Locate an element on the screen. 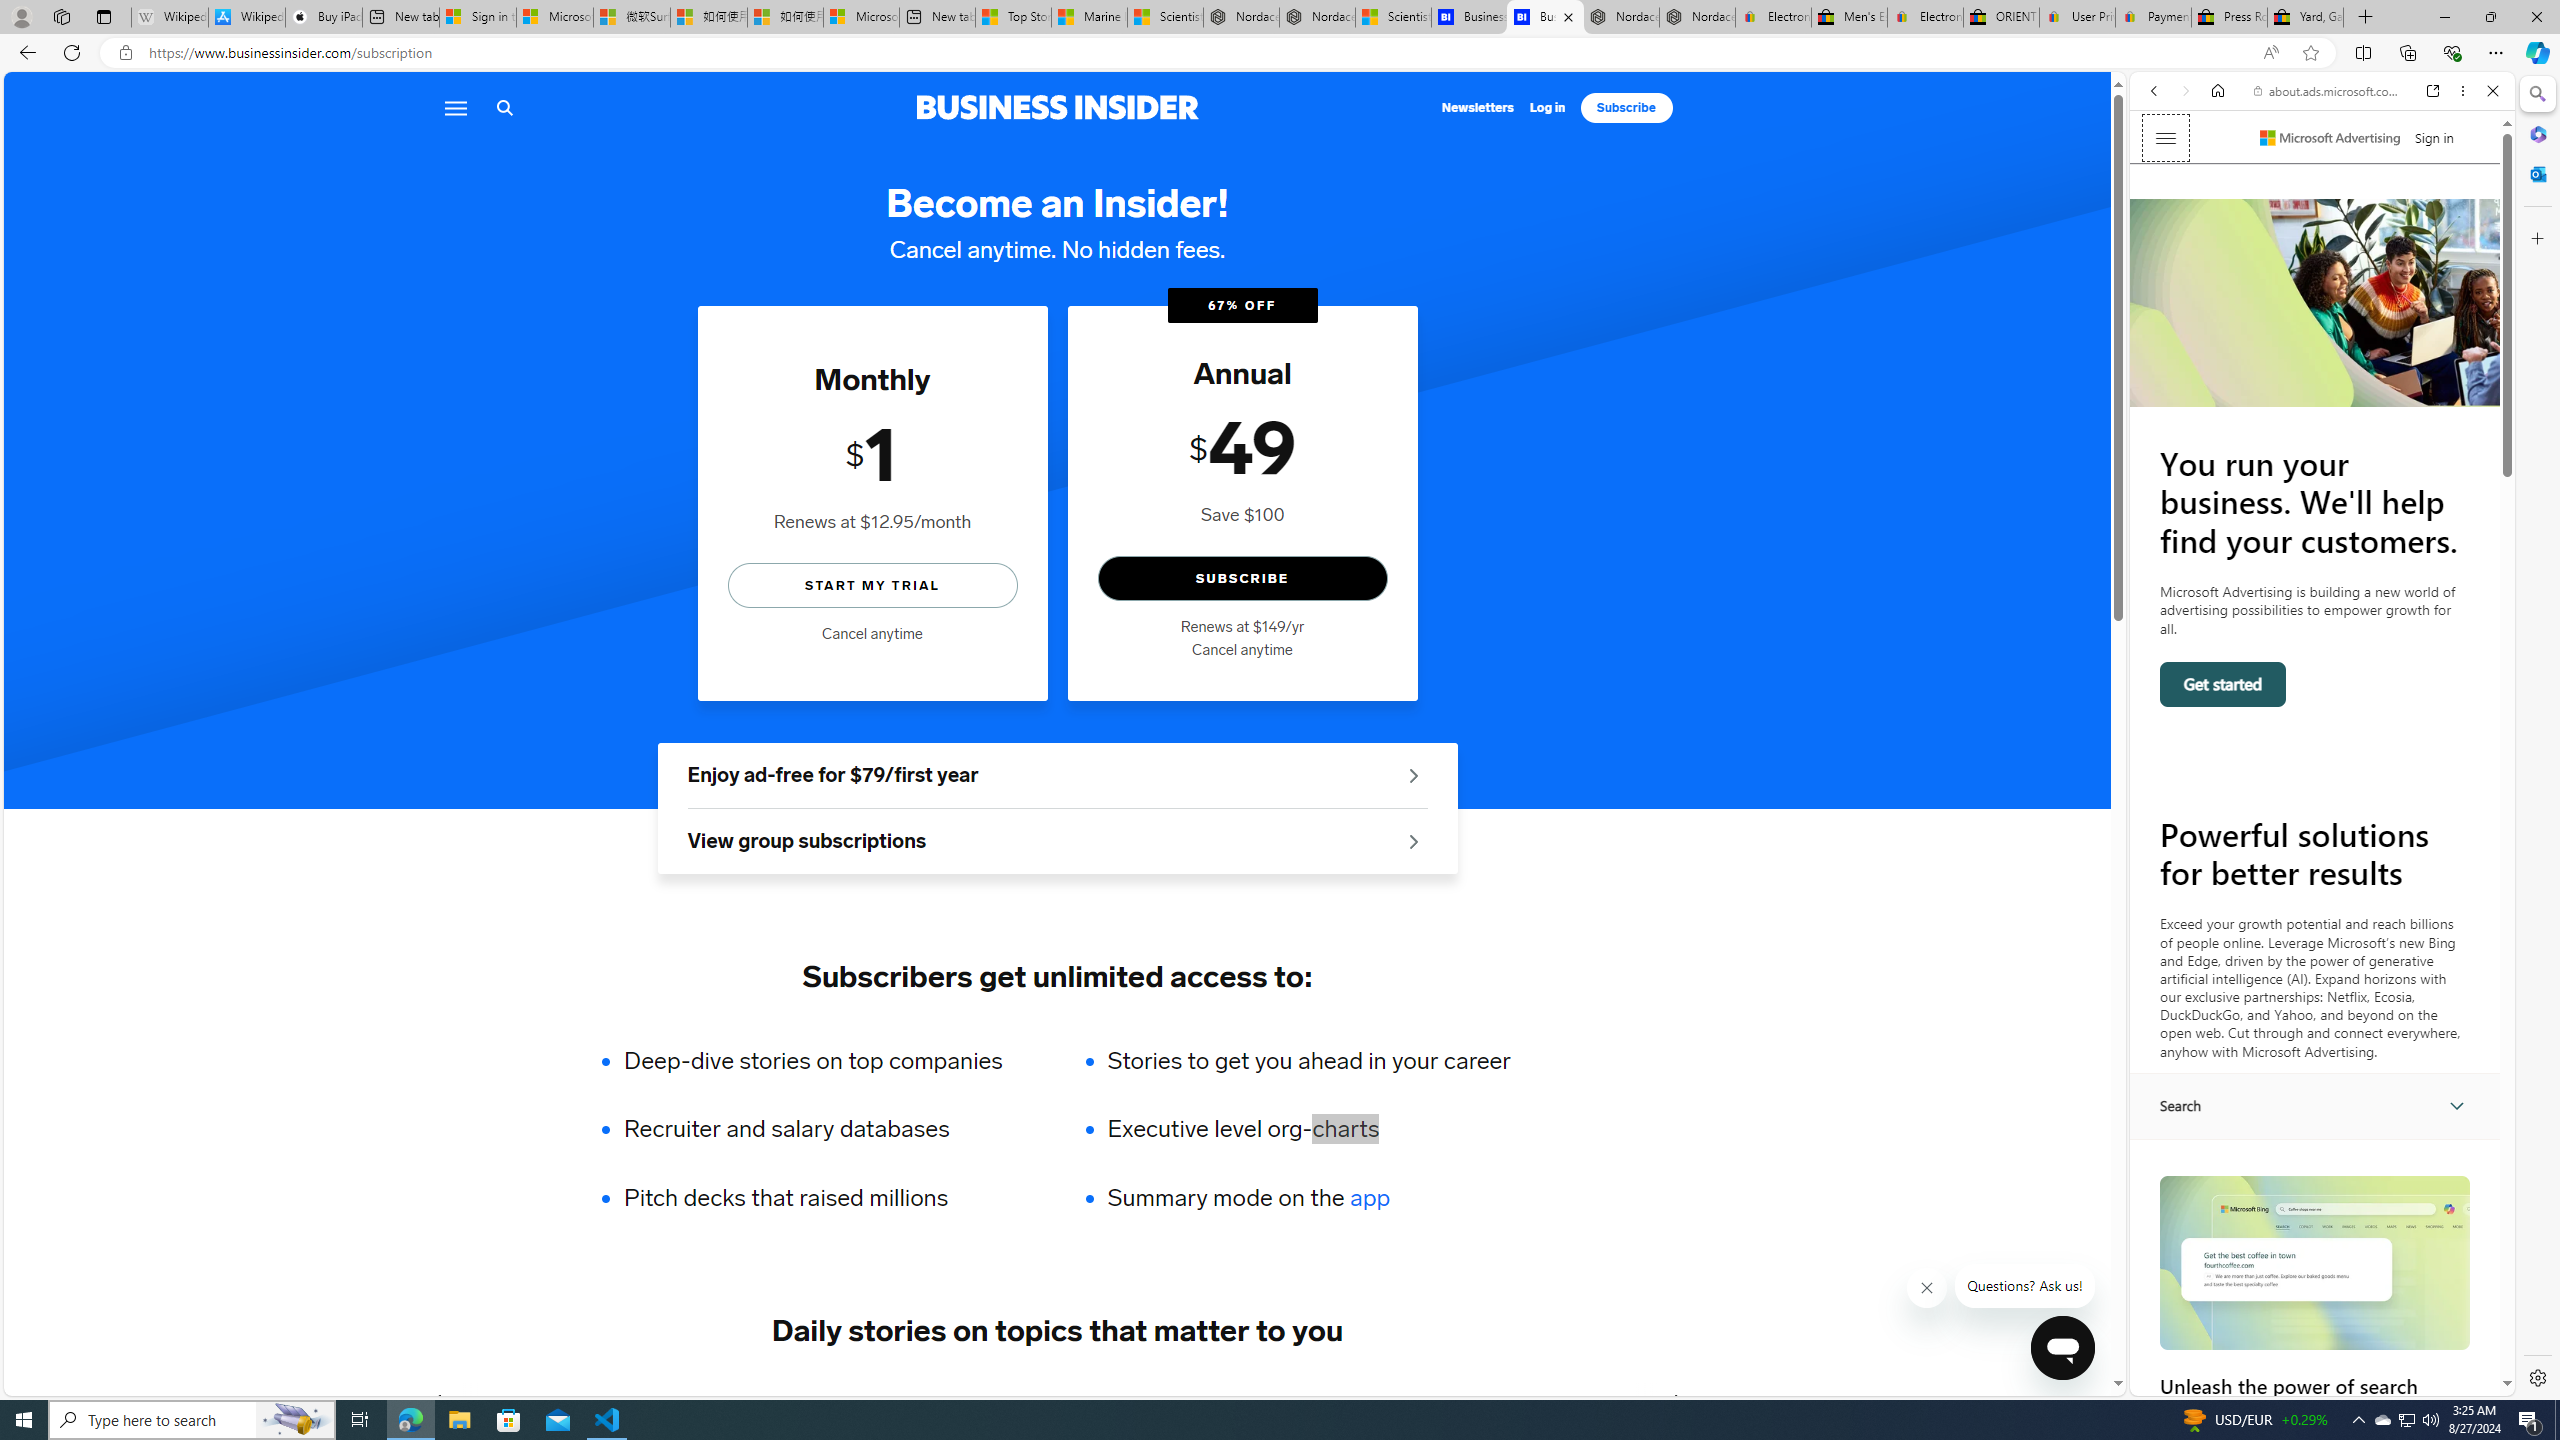 The width and height of the screenshot is (2560, 1440). See group offers is located at coordinates (1413, 841).